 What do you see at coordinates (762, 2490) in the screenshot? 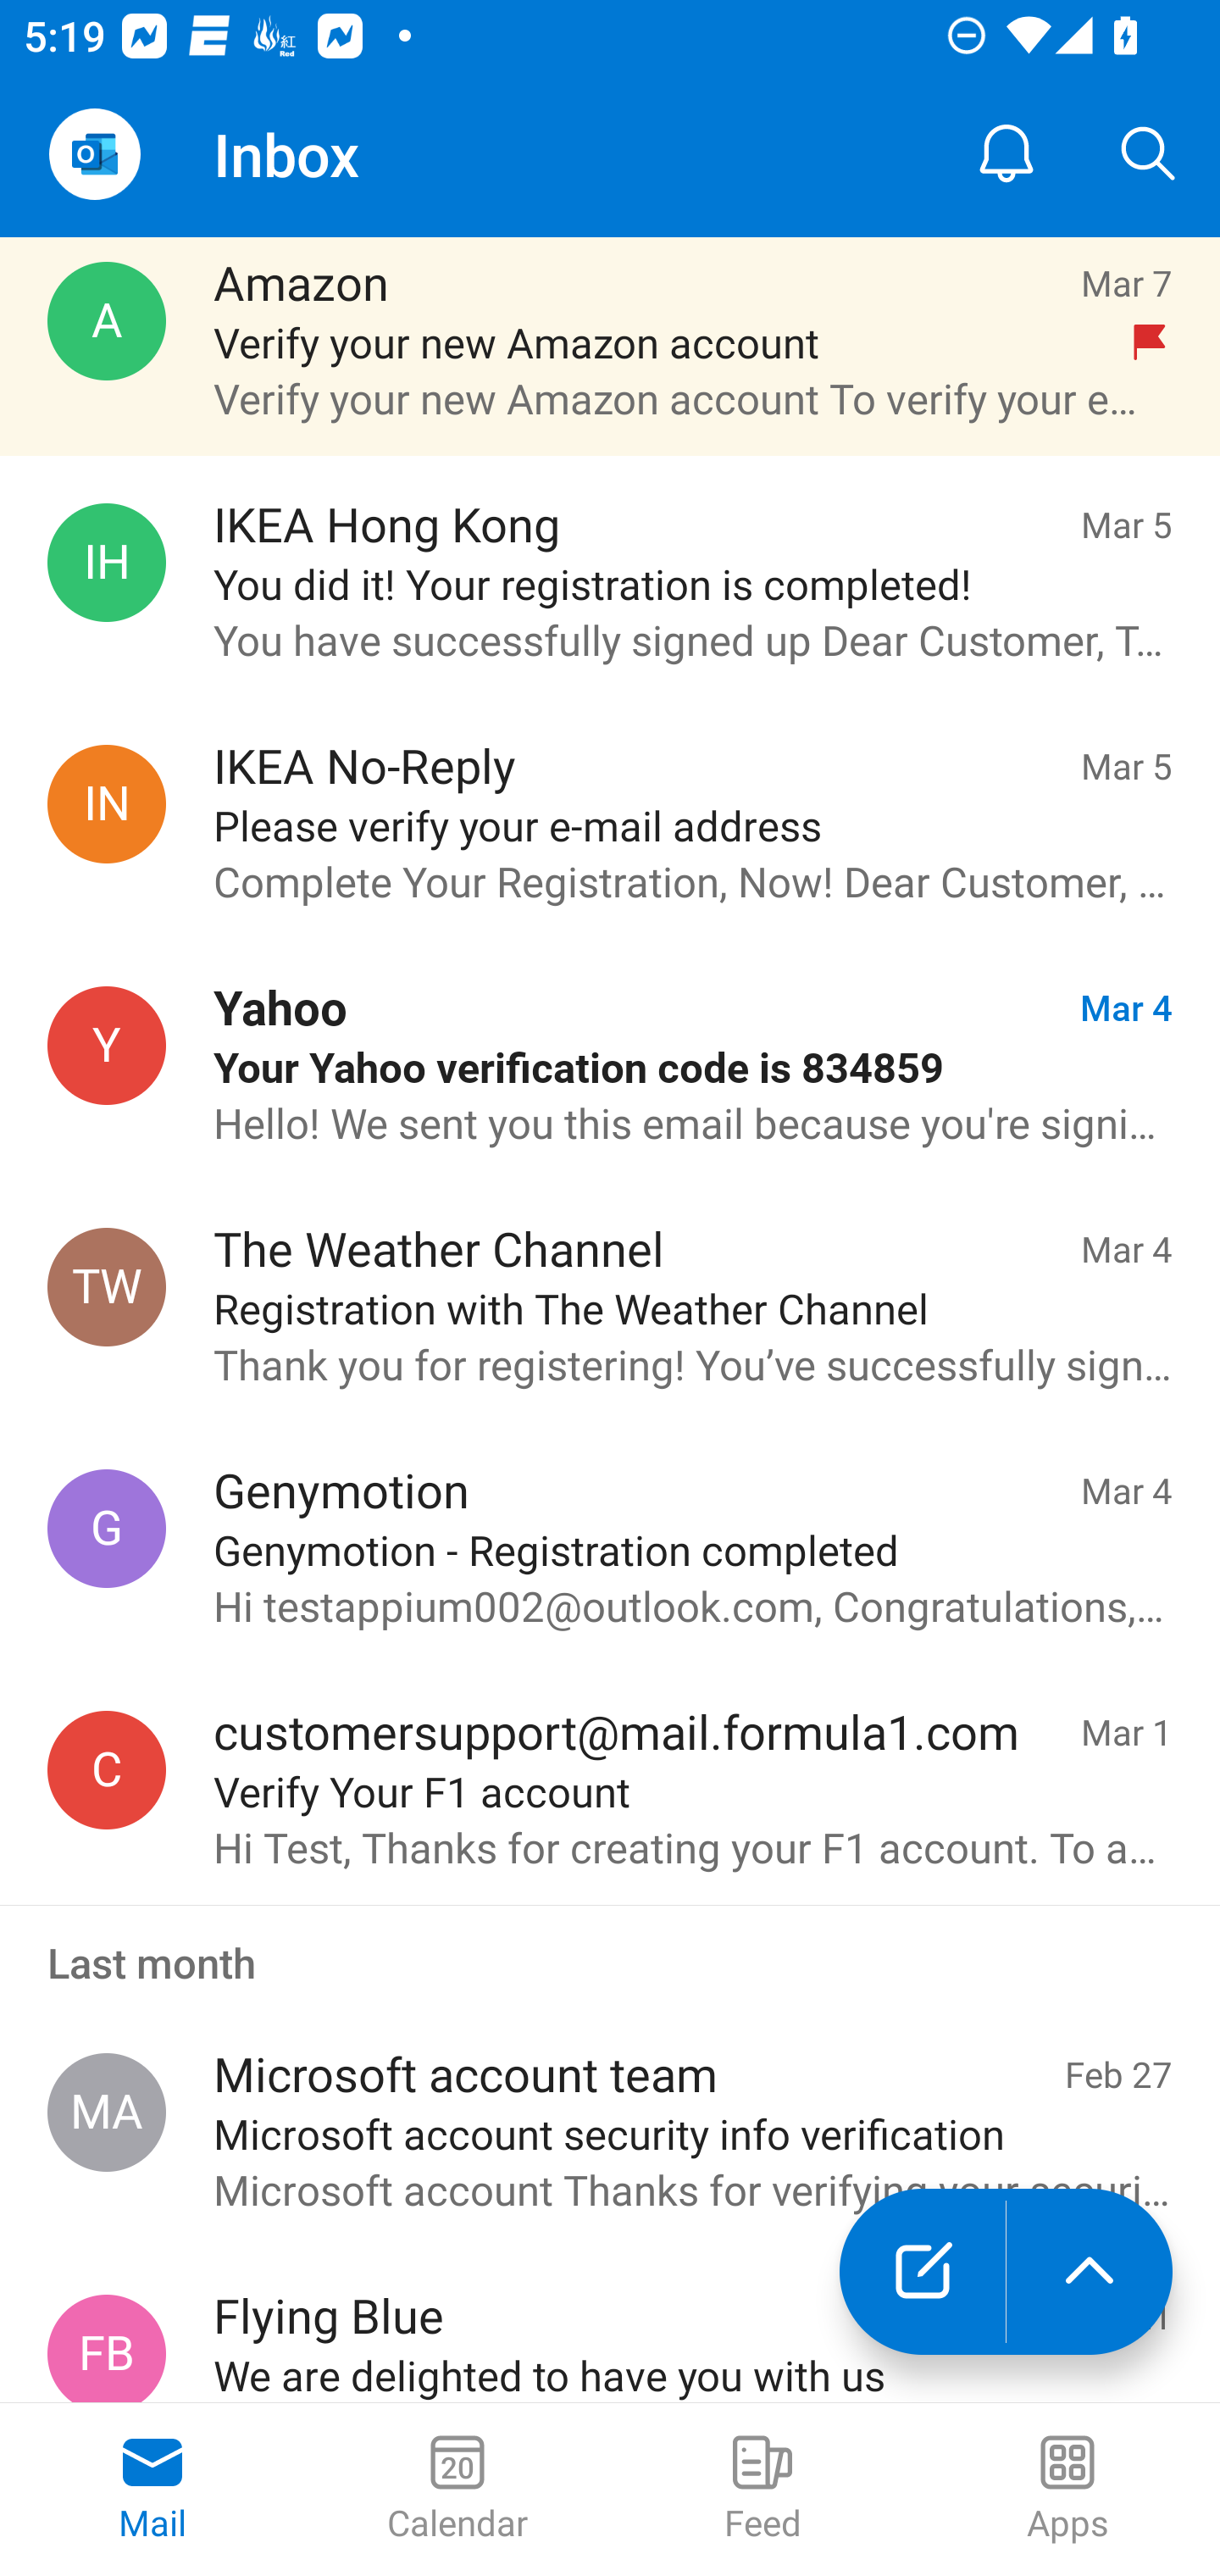
I see `Feed` at bounding box center [762, 2490].